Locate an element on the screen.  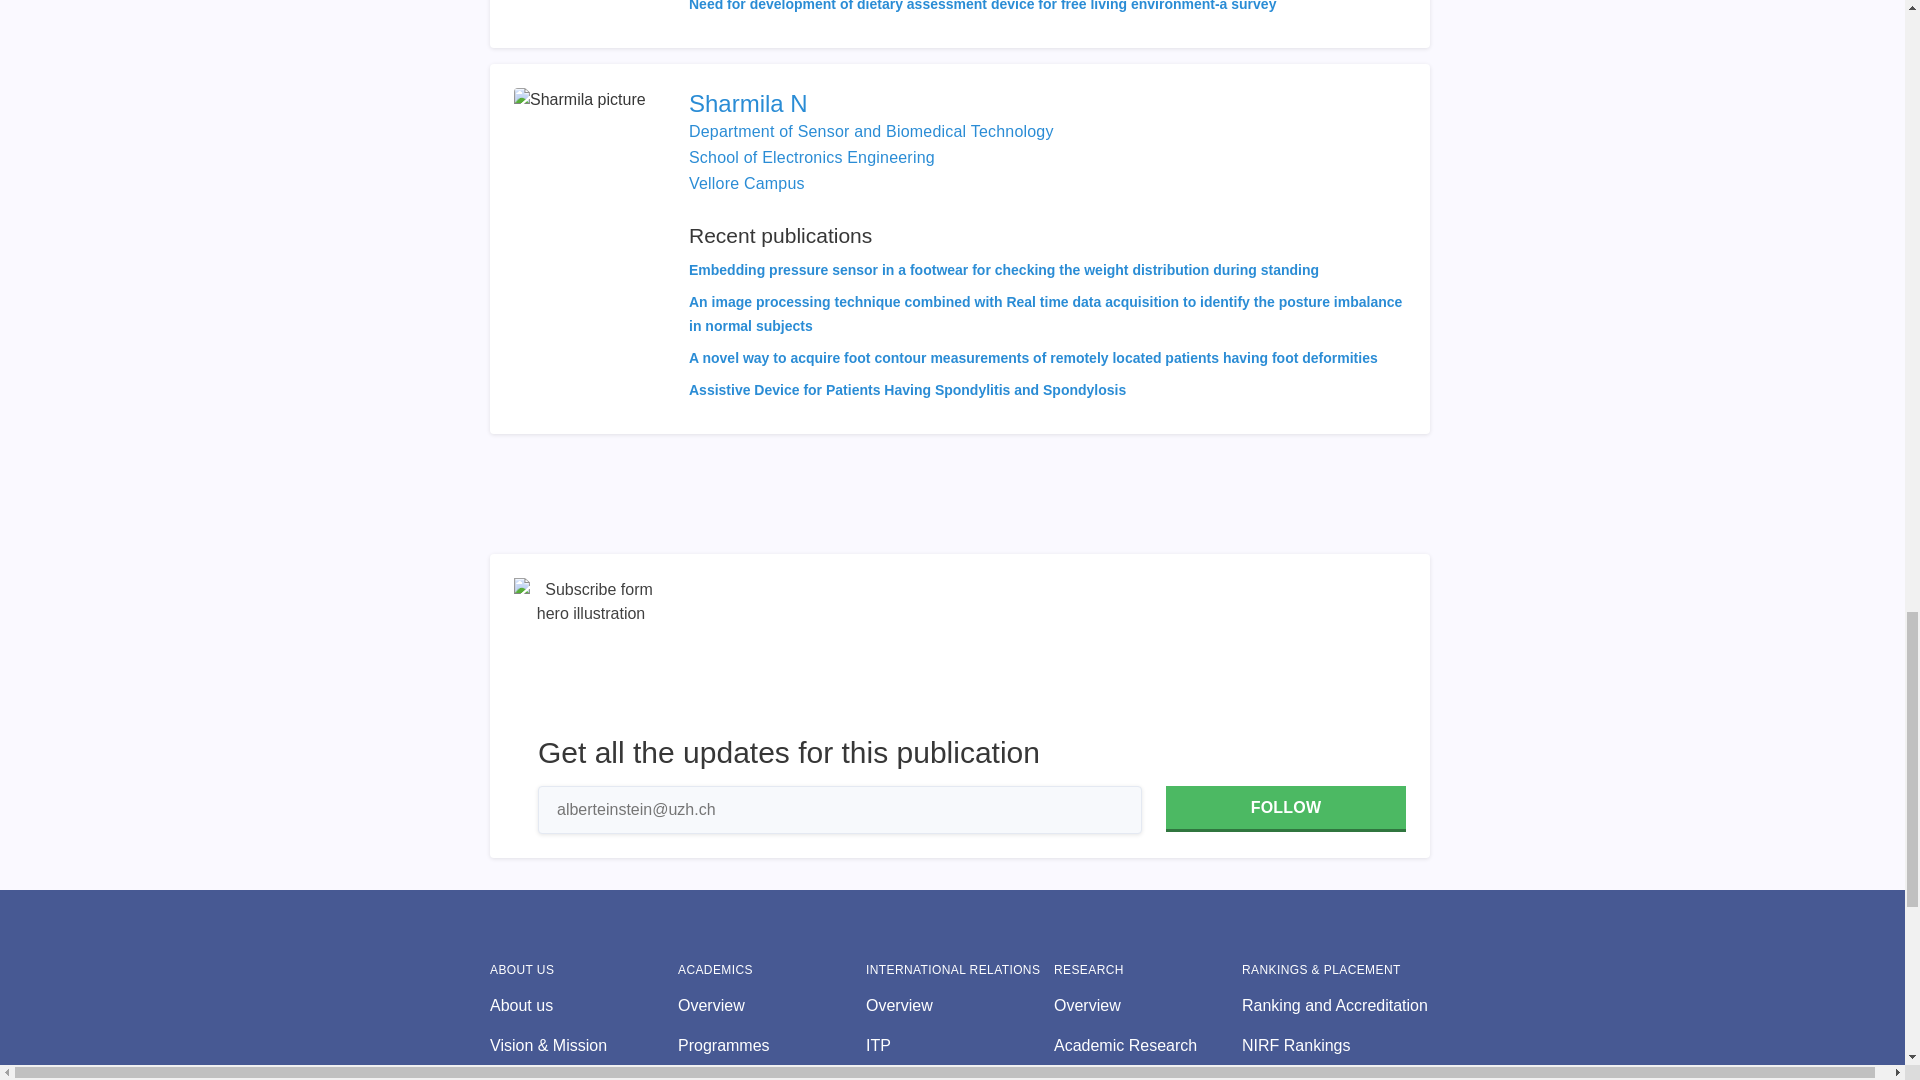
Department of Sensor and Biomedical Technology is located at coordinates (872, 132).